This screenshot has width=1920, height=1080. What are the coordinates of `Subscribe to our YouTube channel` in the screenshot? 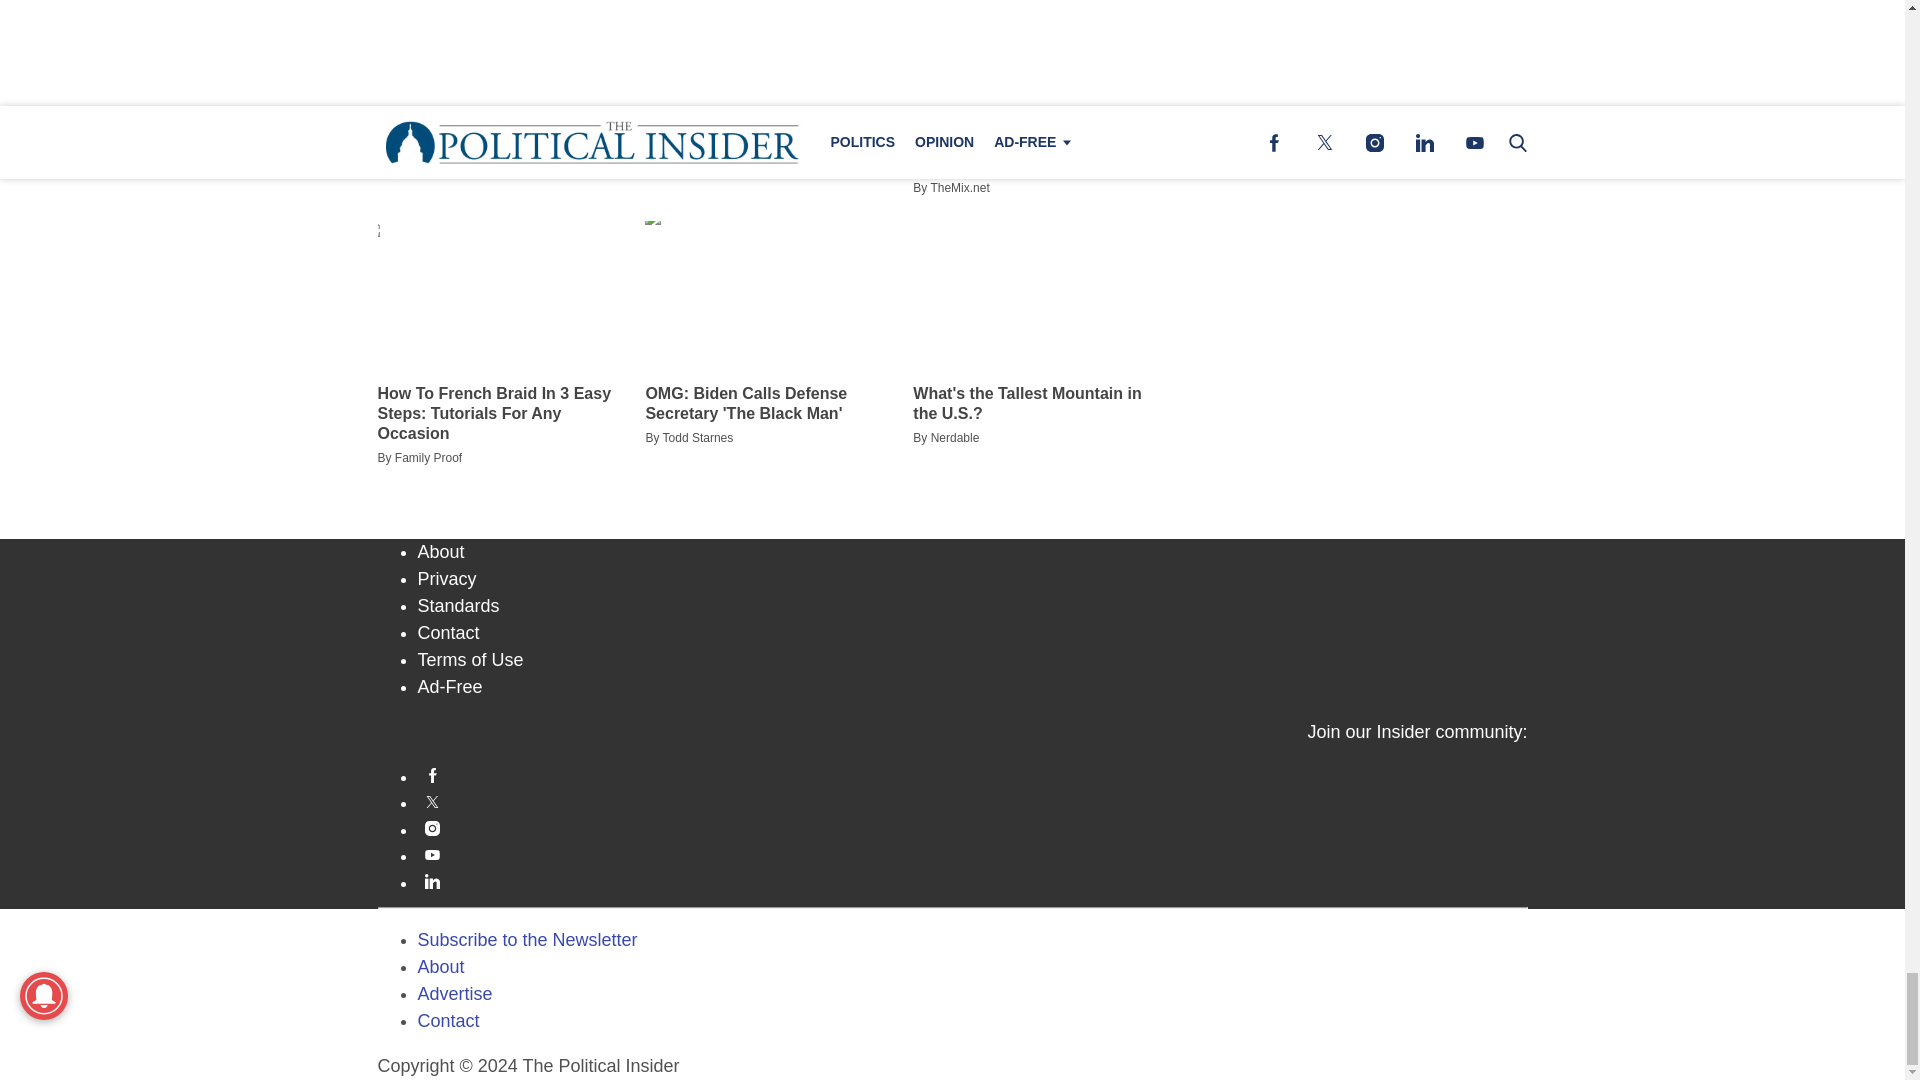 It's located at (973, 854).